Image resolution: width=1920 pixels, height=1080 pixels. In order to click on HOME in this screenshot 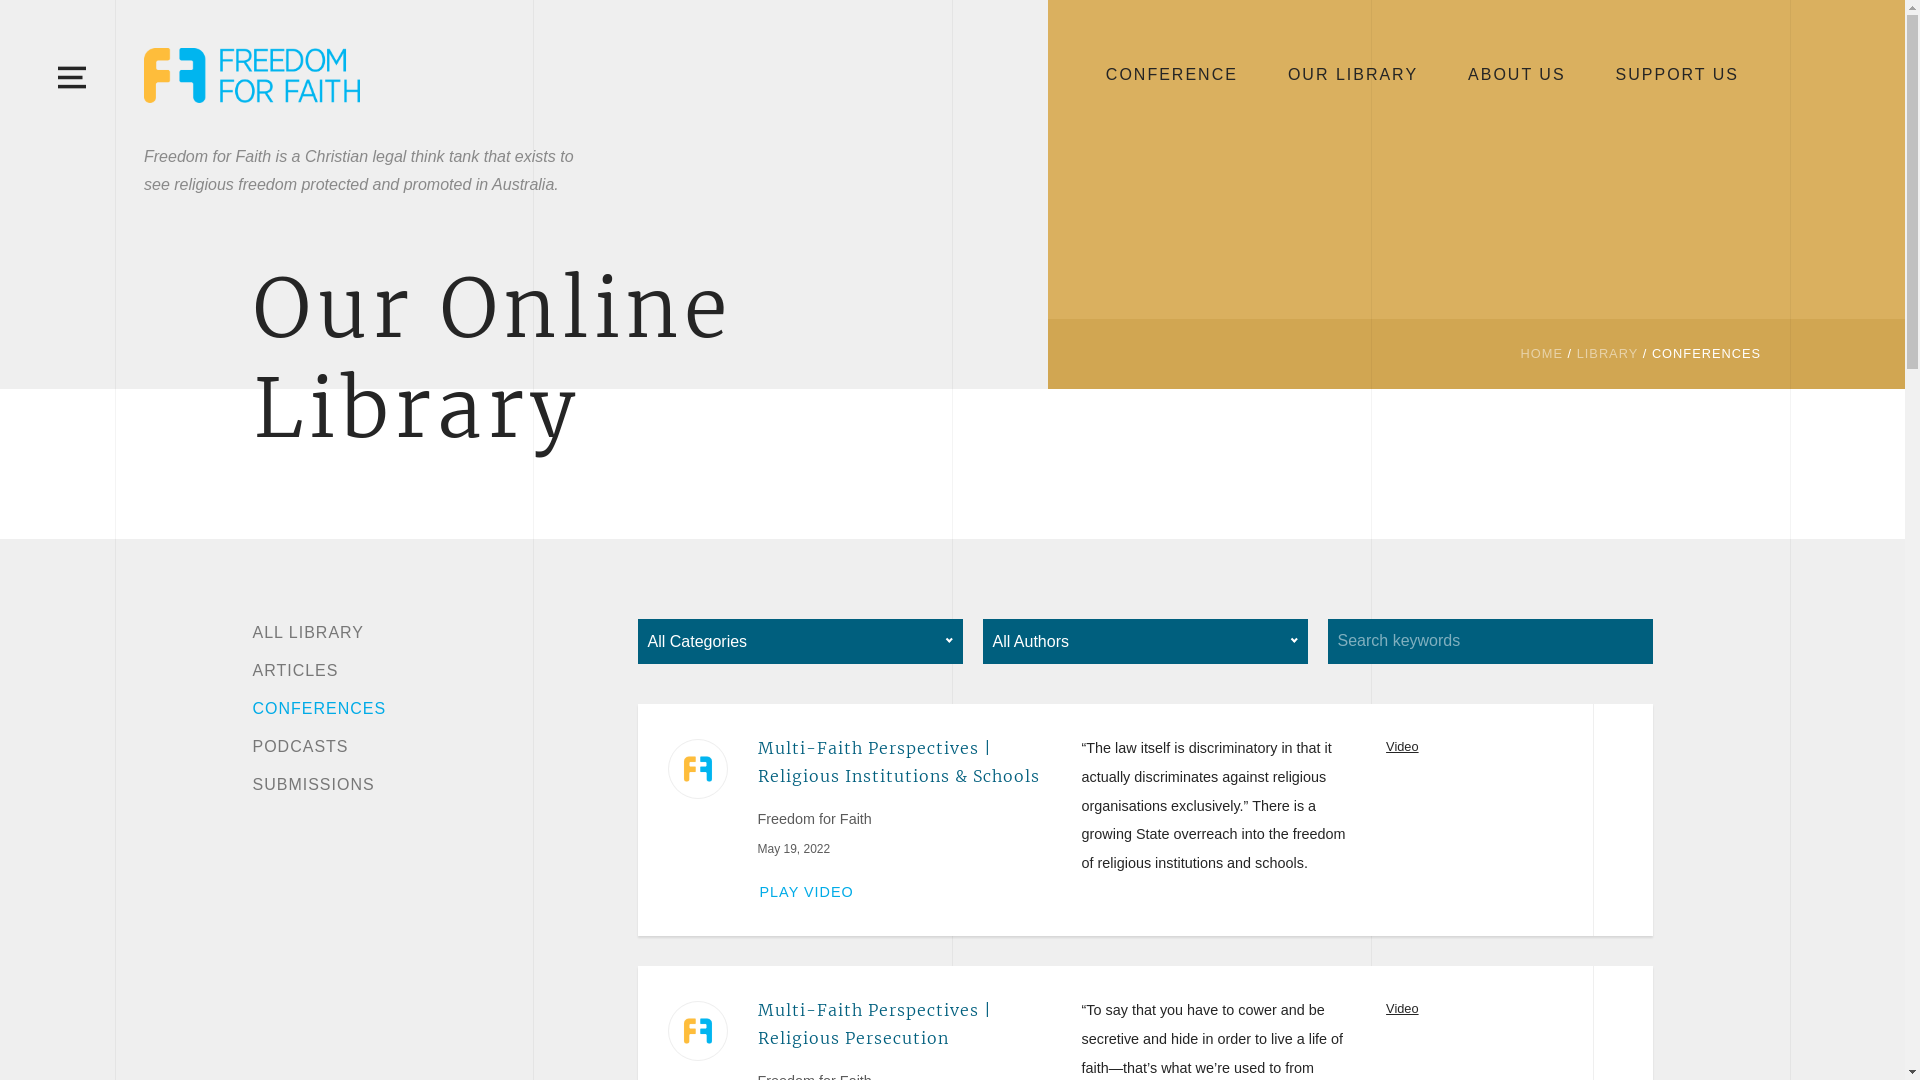, I will do `click(1542, 354)`.